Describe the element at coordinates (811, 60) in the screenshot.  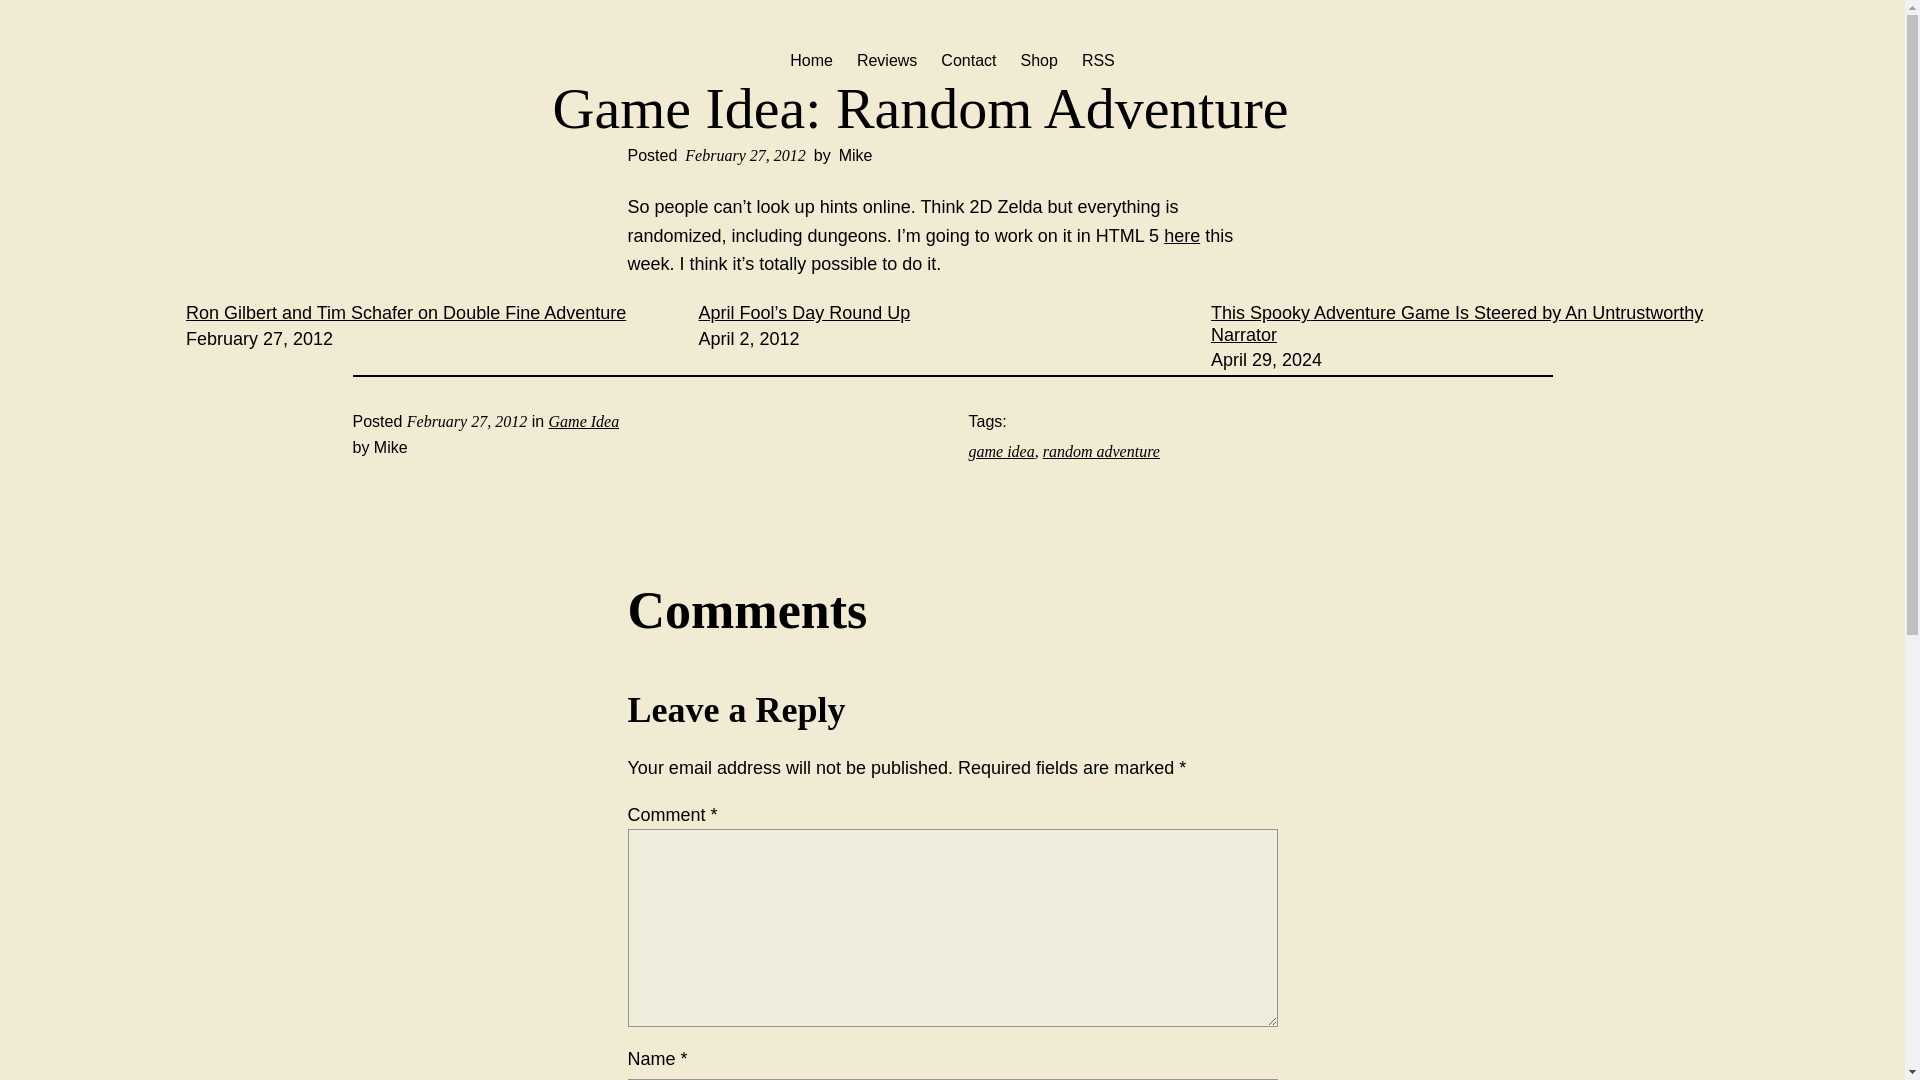
I see `Home` at that location.